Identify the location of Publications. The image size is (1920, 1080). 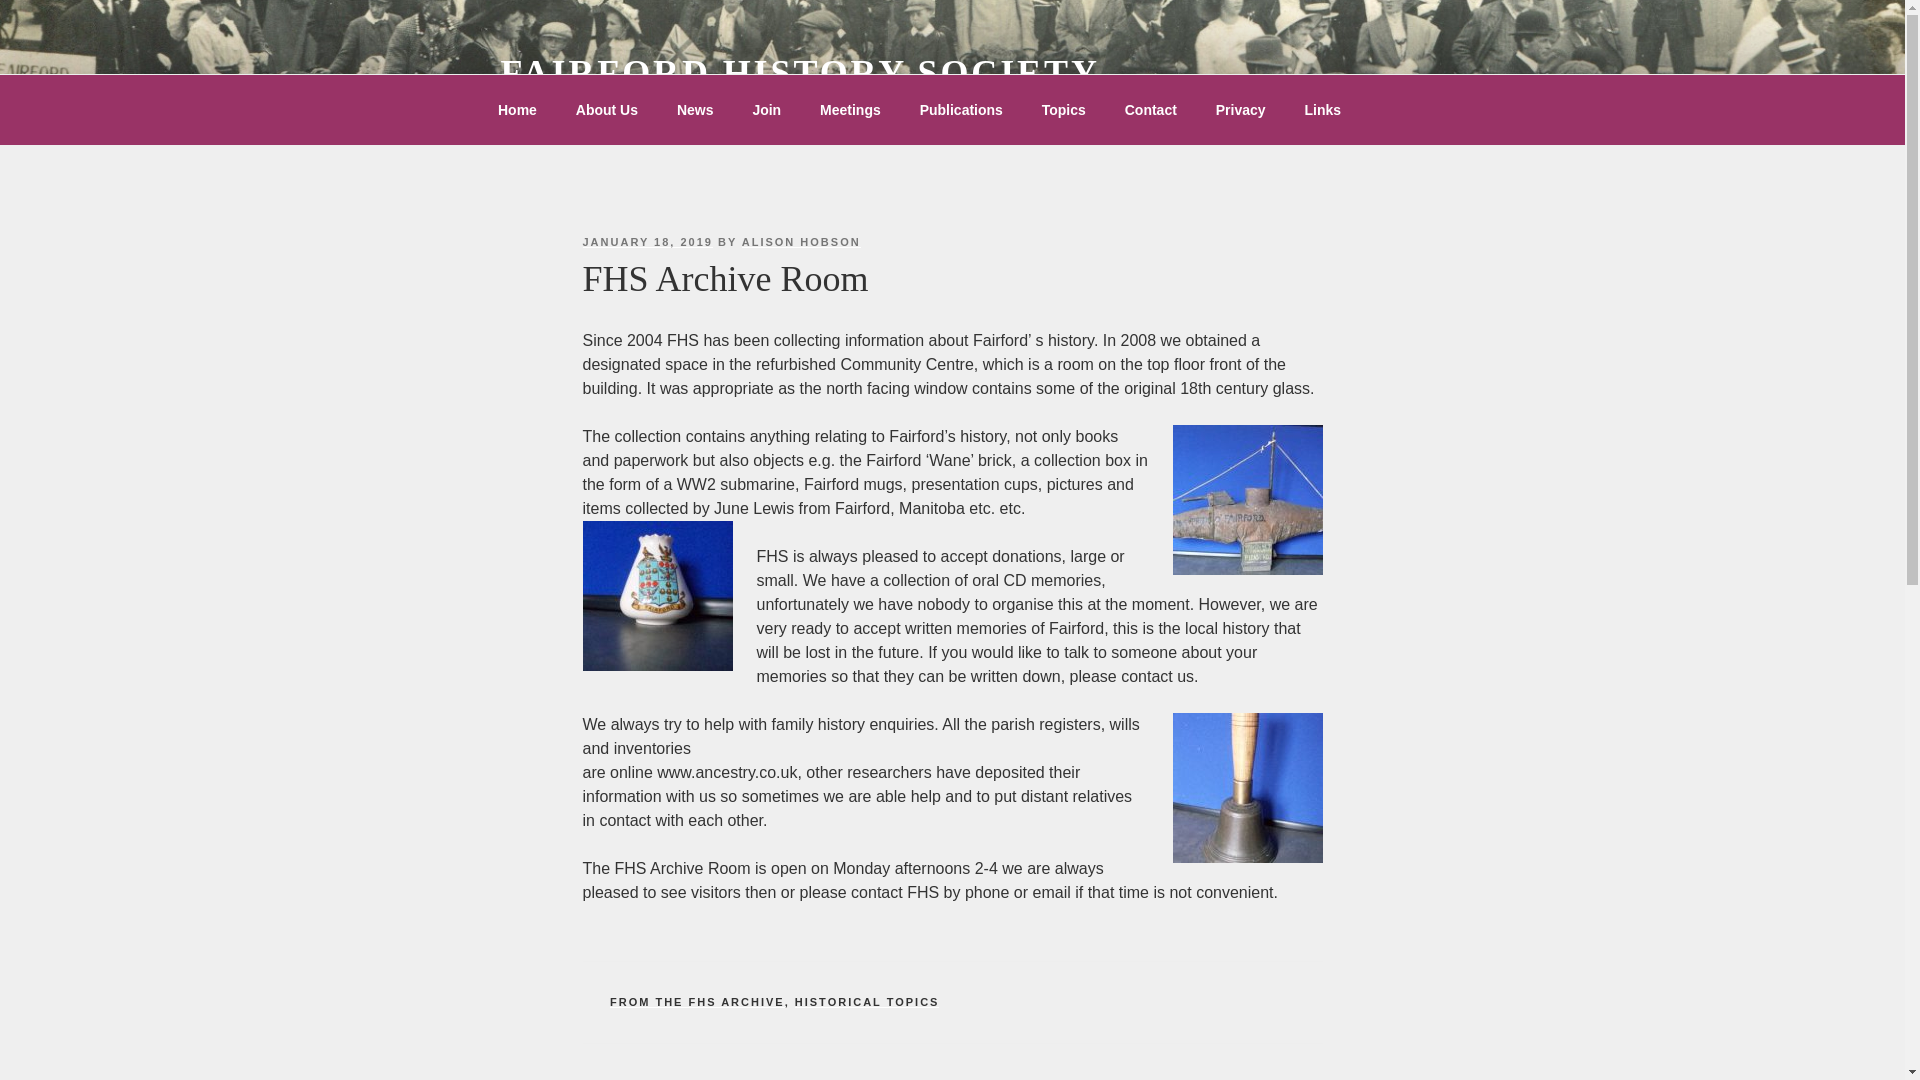
(960, 110).